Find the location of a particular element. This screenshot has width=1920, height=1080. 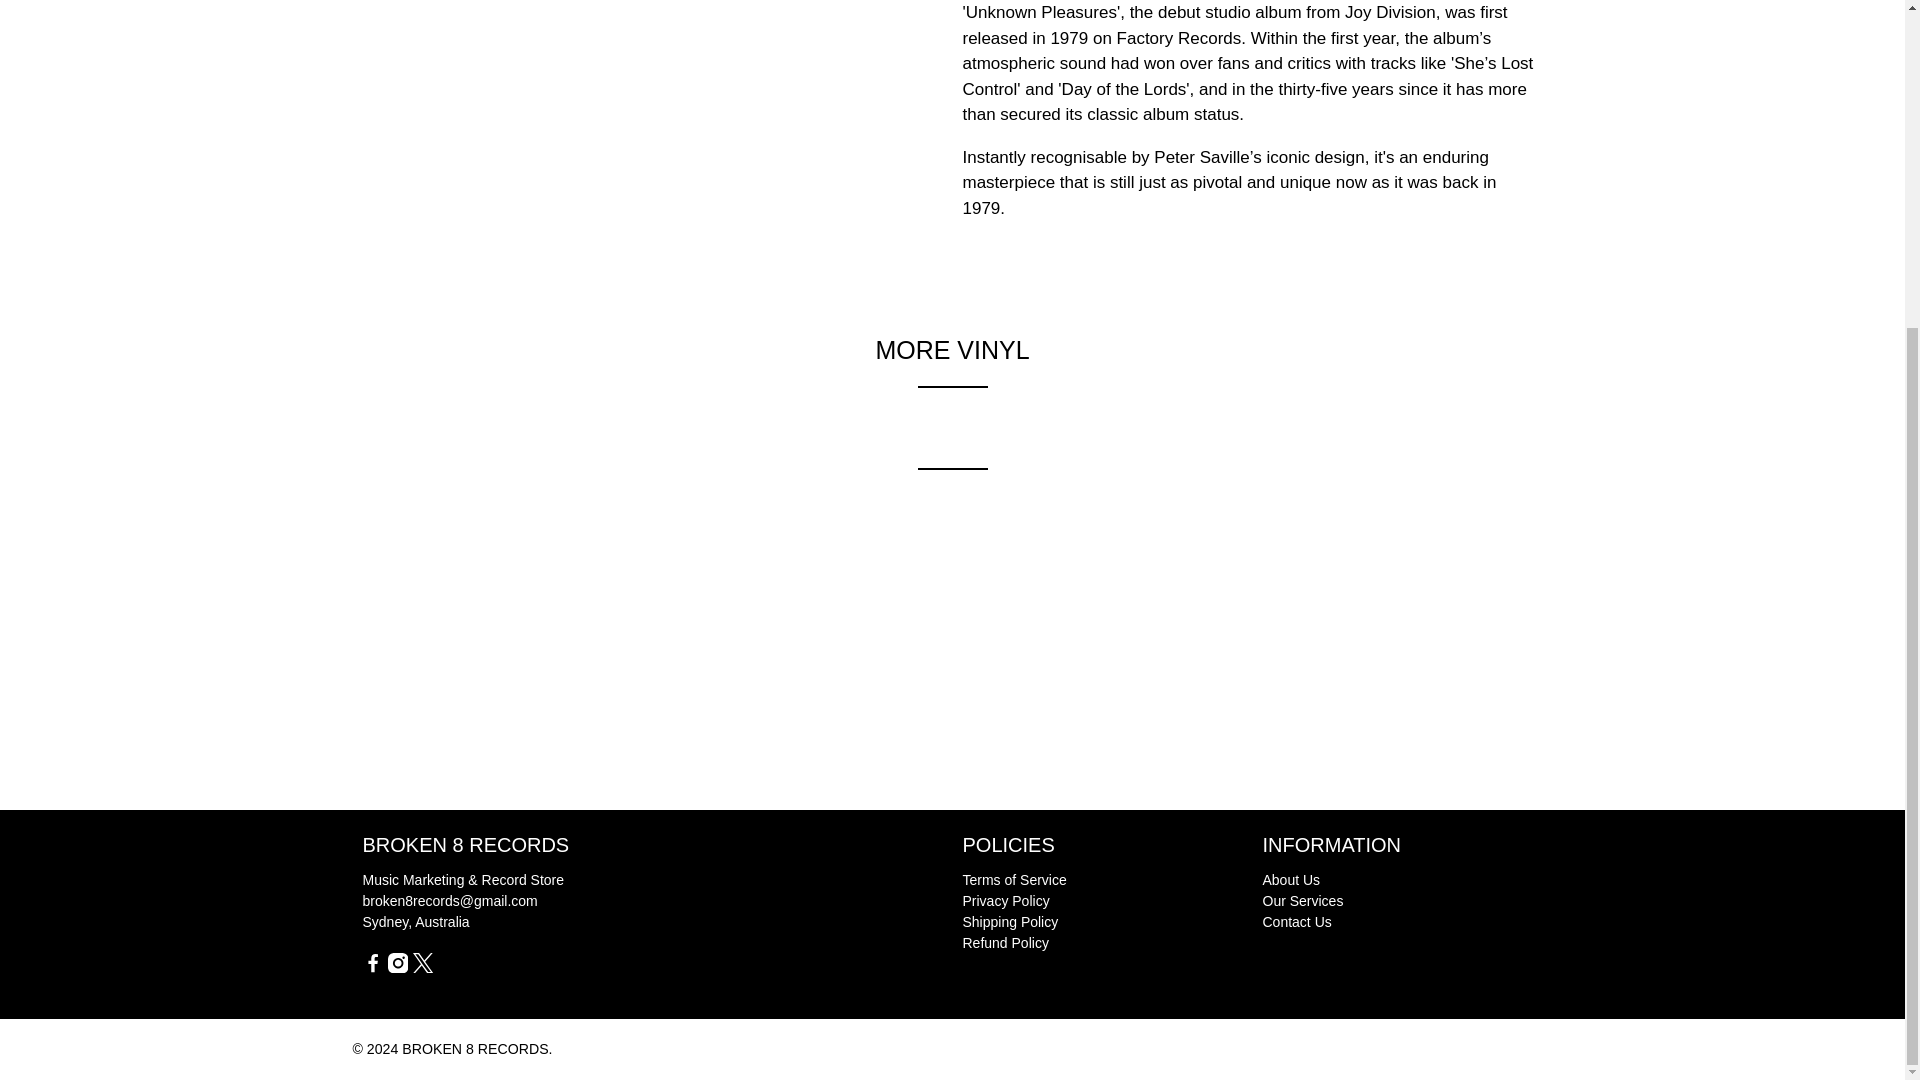

Terms of Service is located at coordinates (1013, 879).